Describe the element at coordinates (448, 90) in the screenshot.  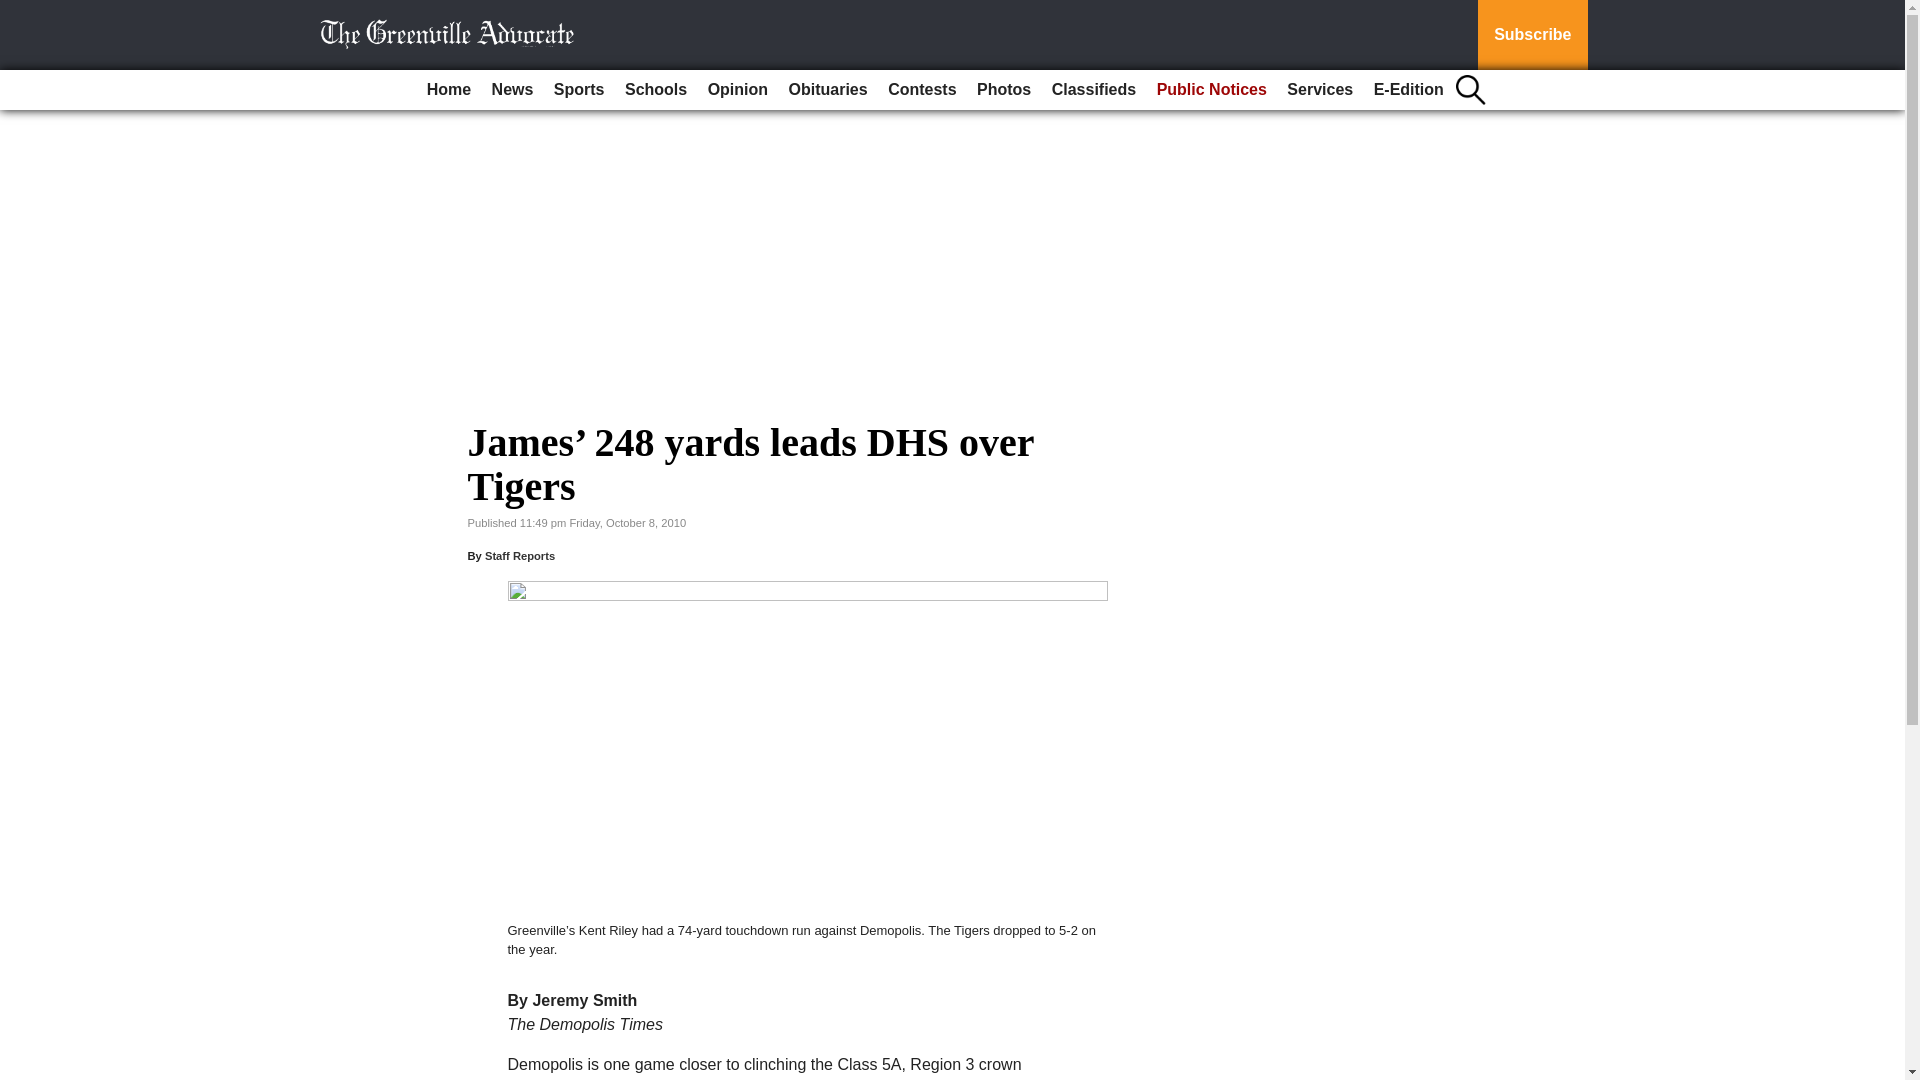
I see `Home` at that location.